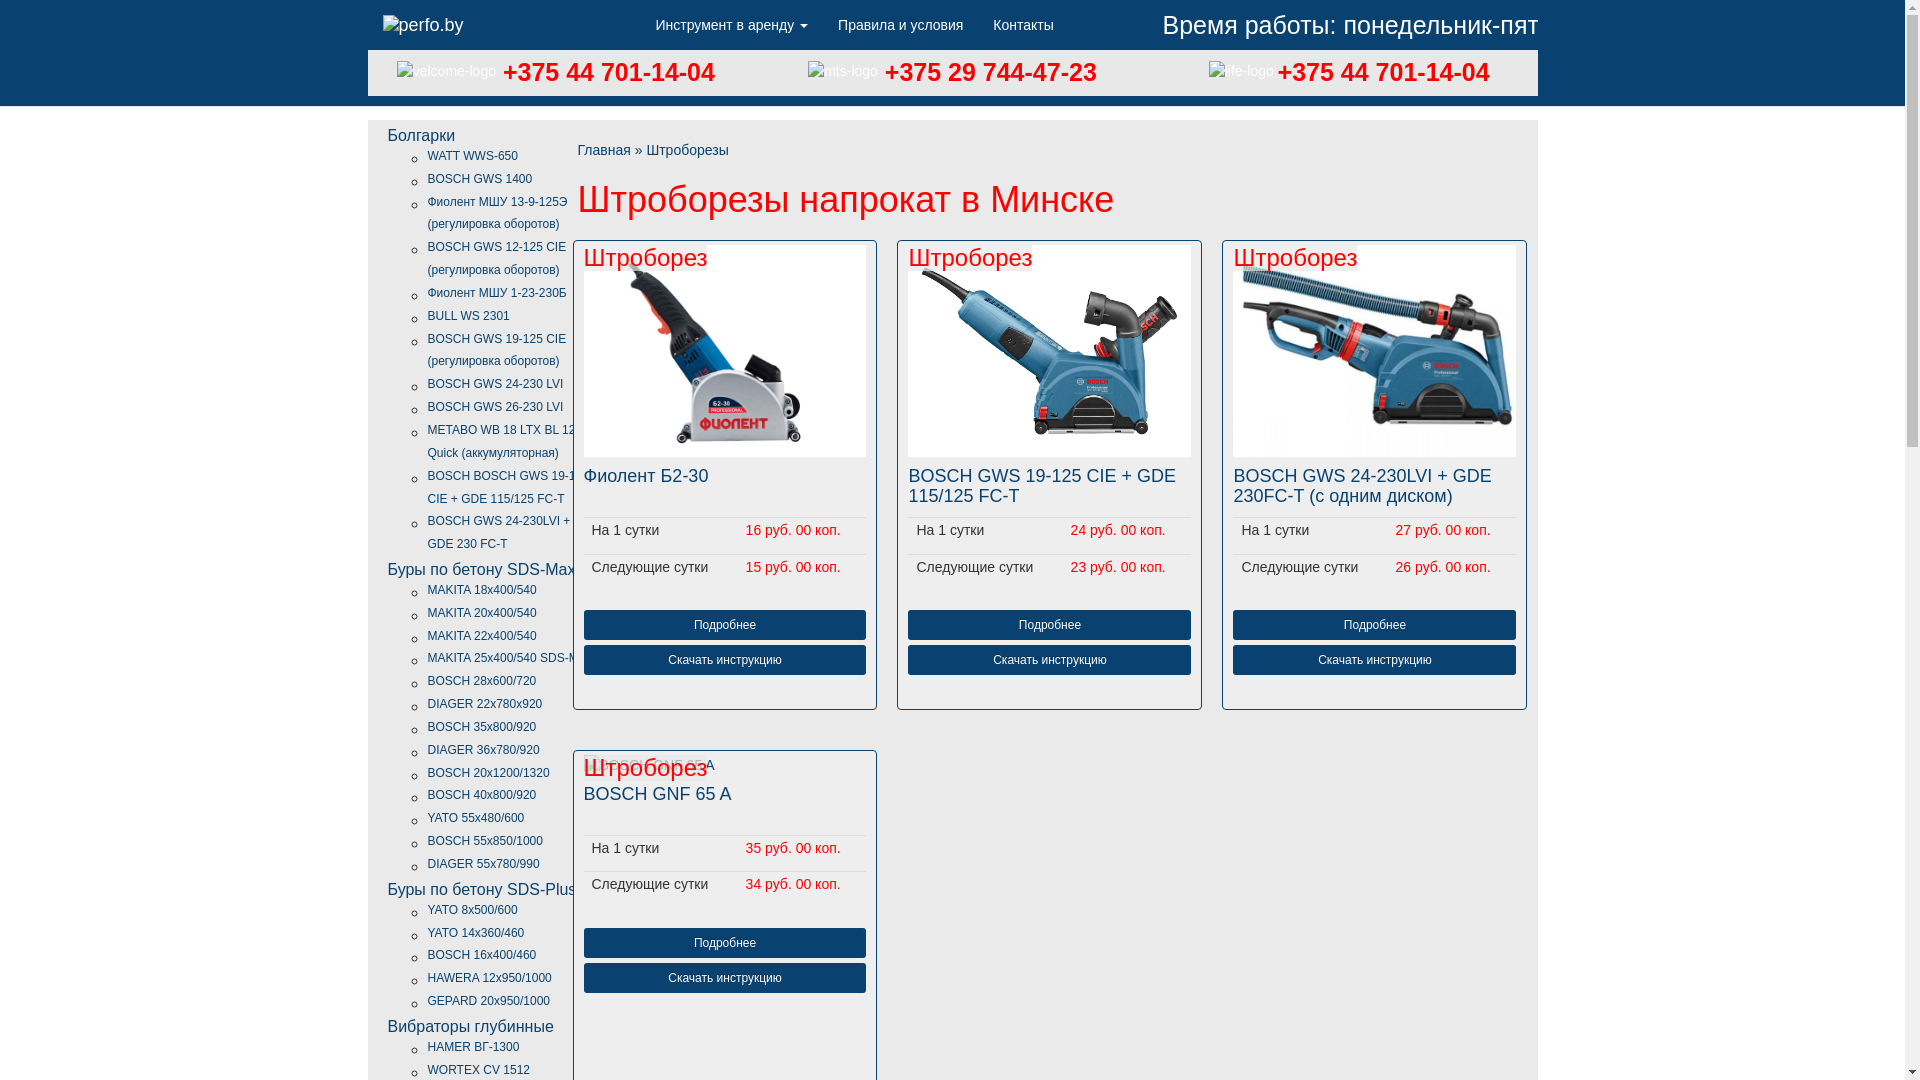 Image resolution: width=1920 pixels, height=1080 pixels. Describe the element at coordinates (726, 805) in the screenshot. I see `BOSCH GNF 65 A` at that location.